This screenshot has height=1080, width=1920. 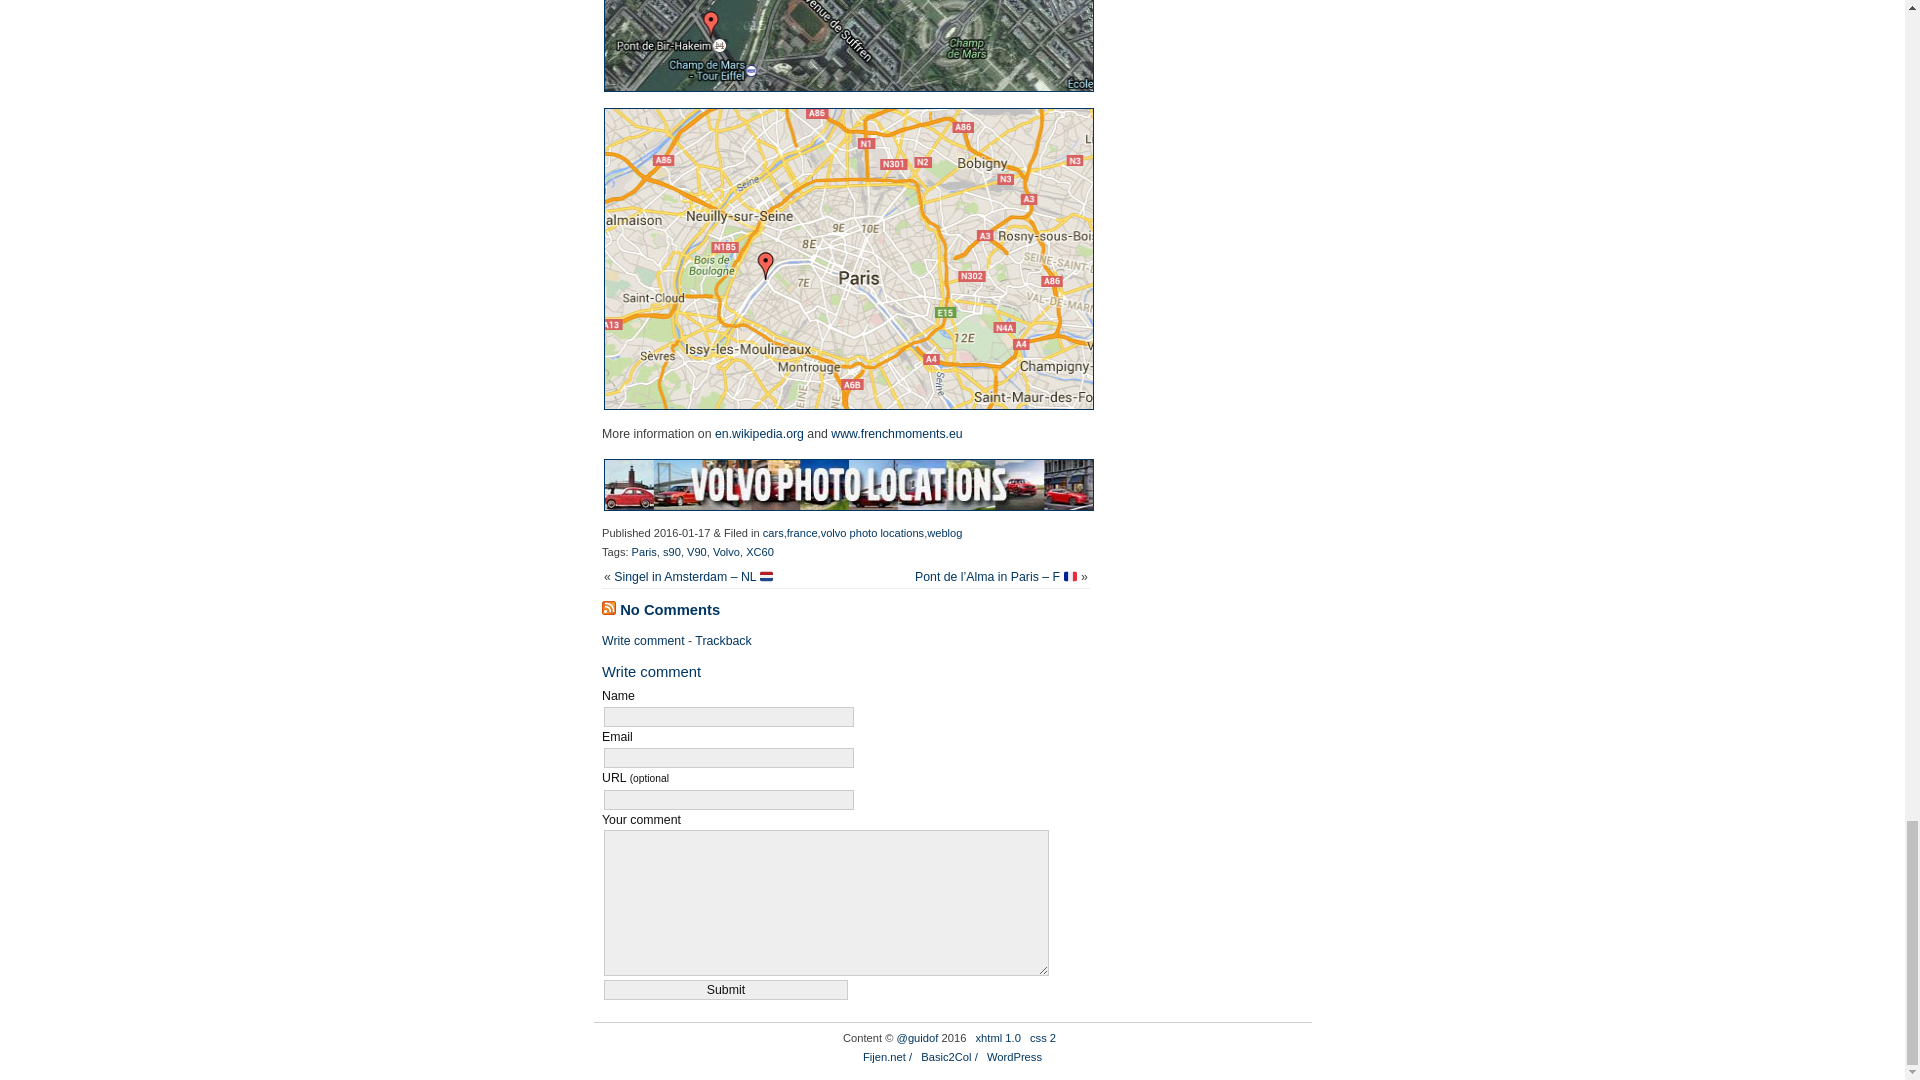 I want to click on V90, so click(x=696, y=552).